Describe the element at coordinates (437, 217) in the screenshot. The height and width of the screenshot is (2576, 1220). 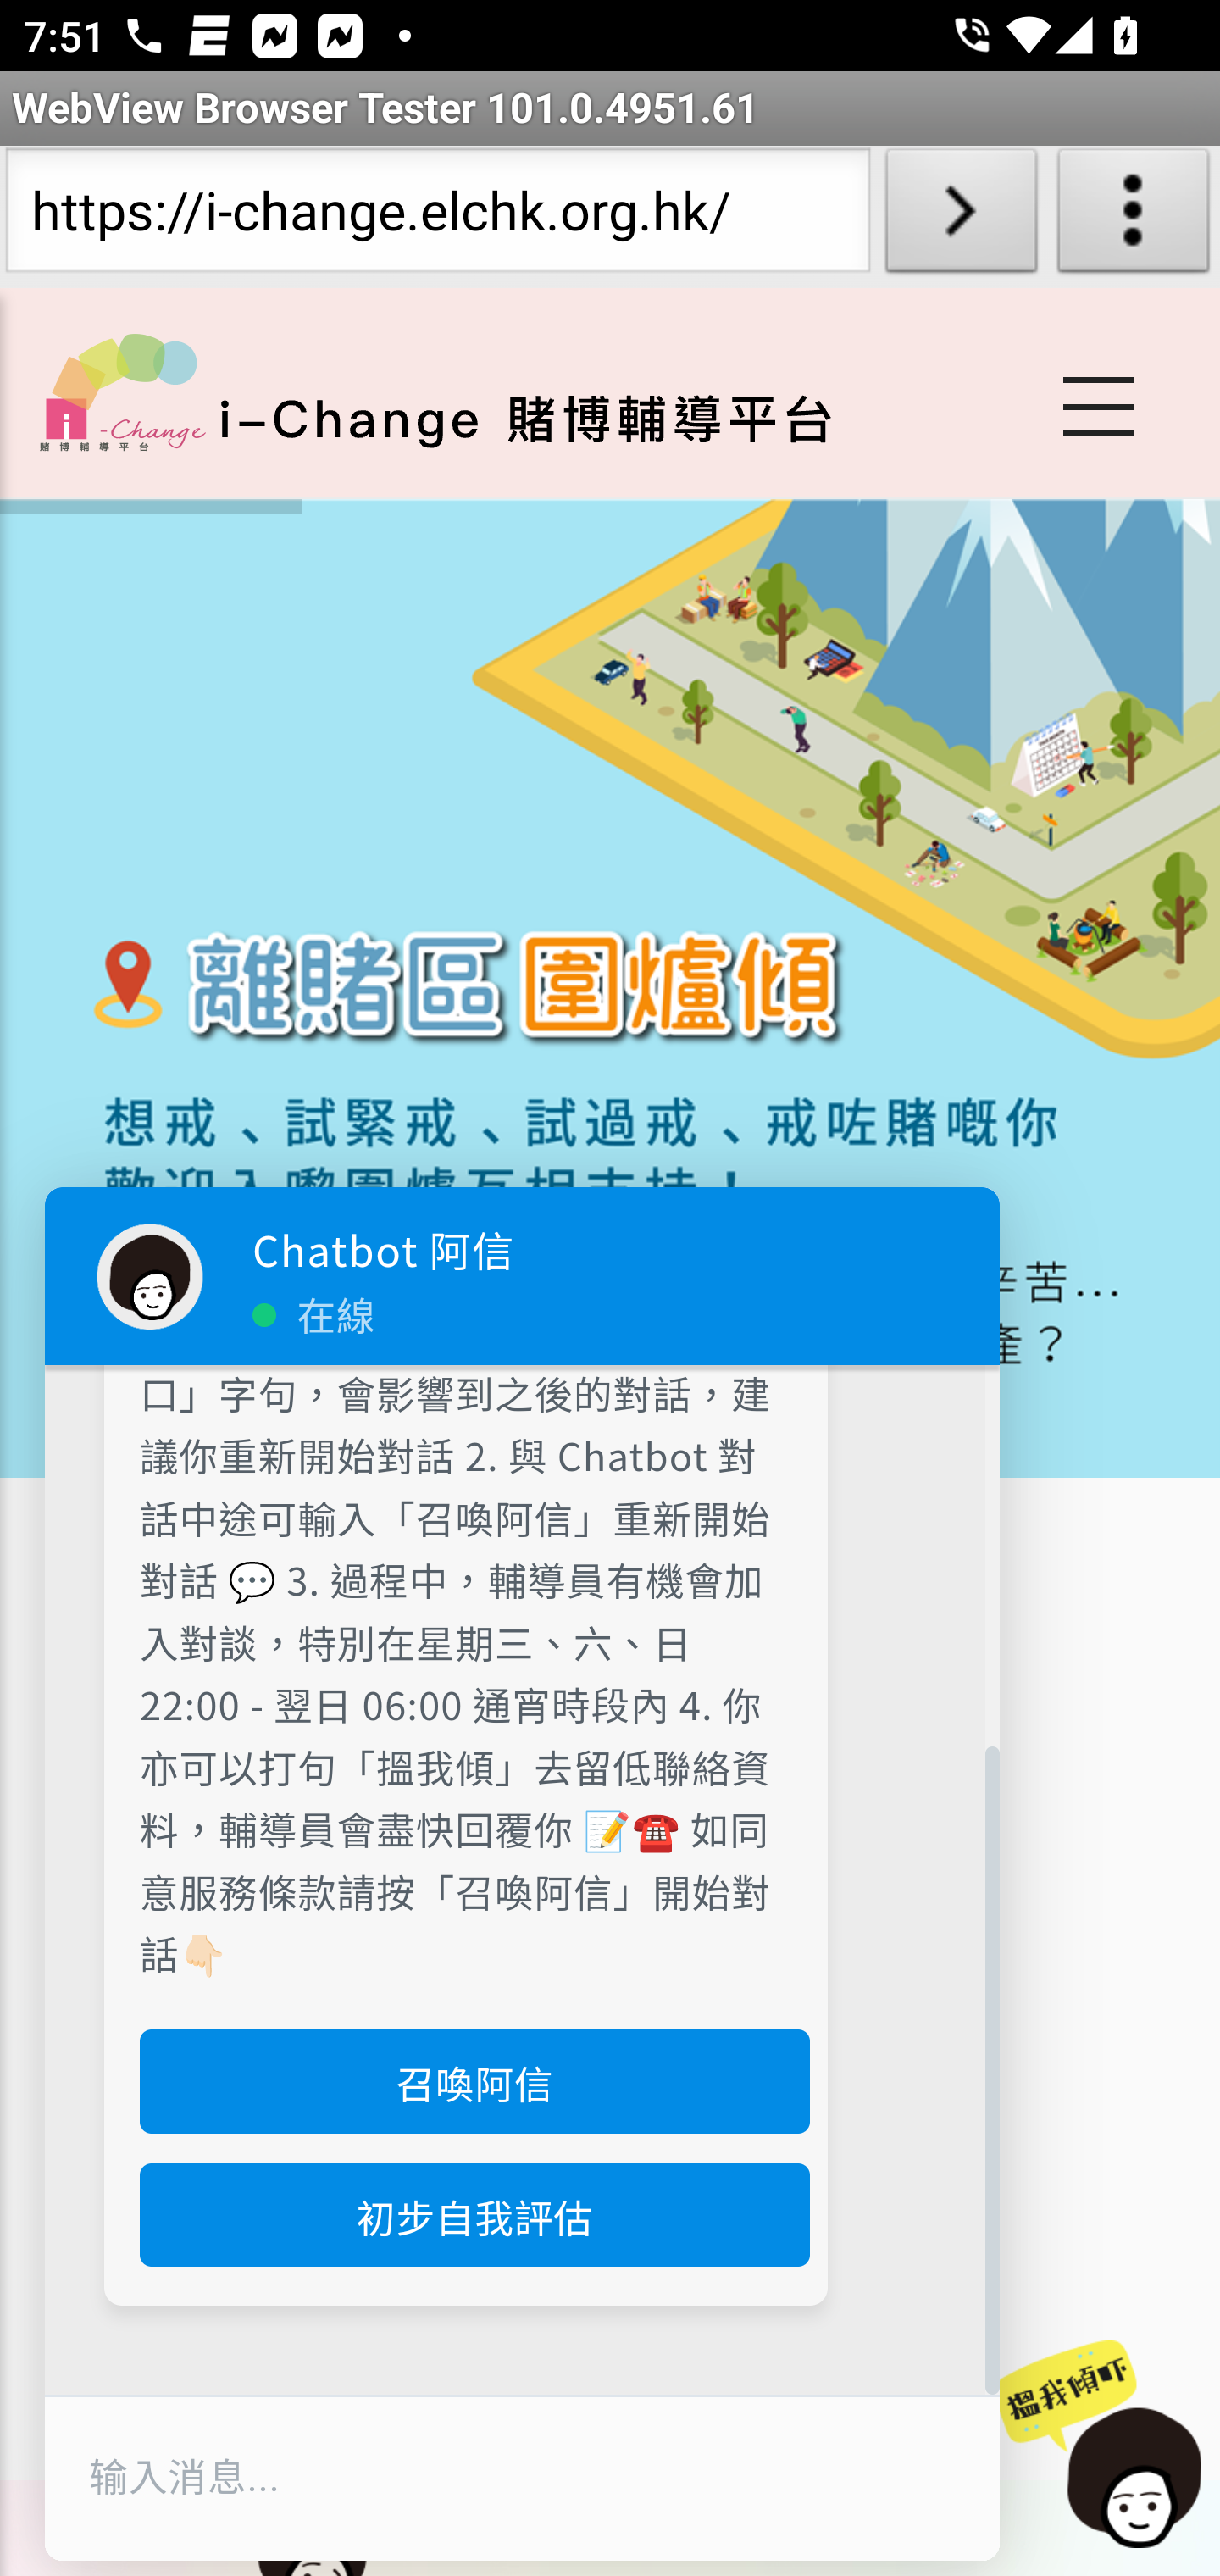
I see `https://i-change.elchk.org.hk/` at that location.